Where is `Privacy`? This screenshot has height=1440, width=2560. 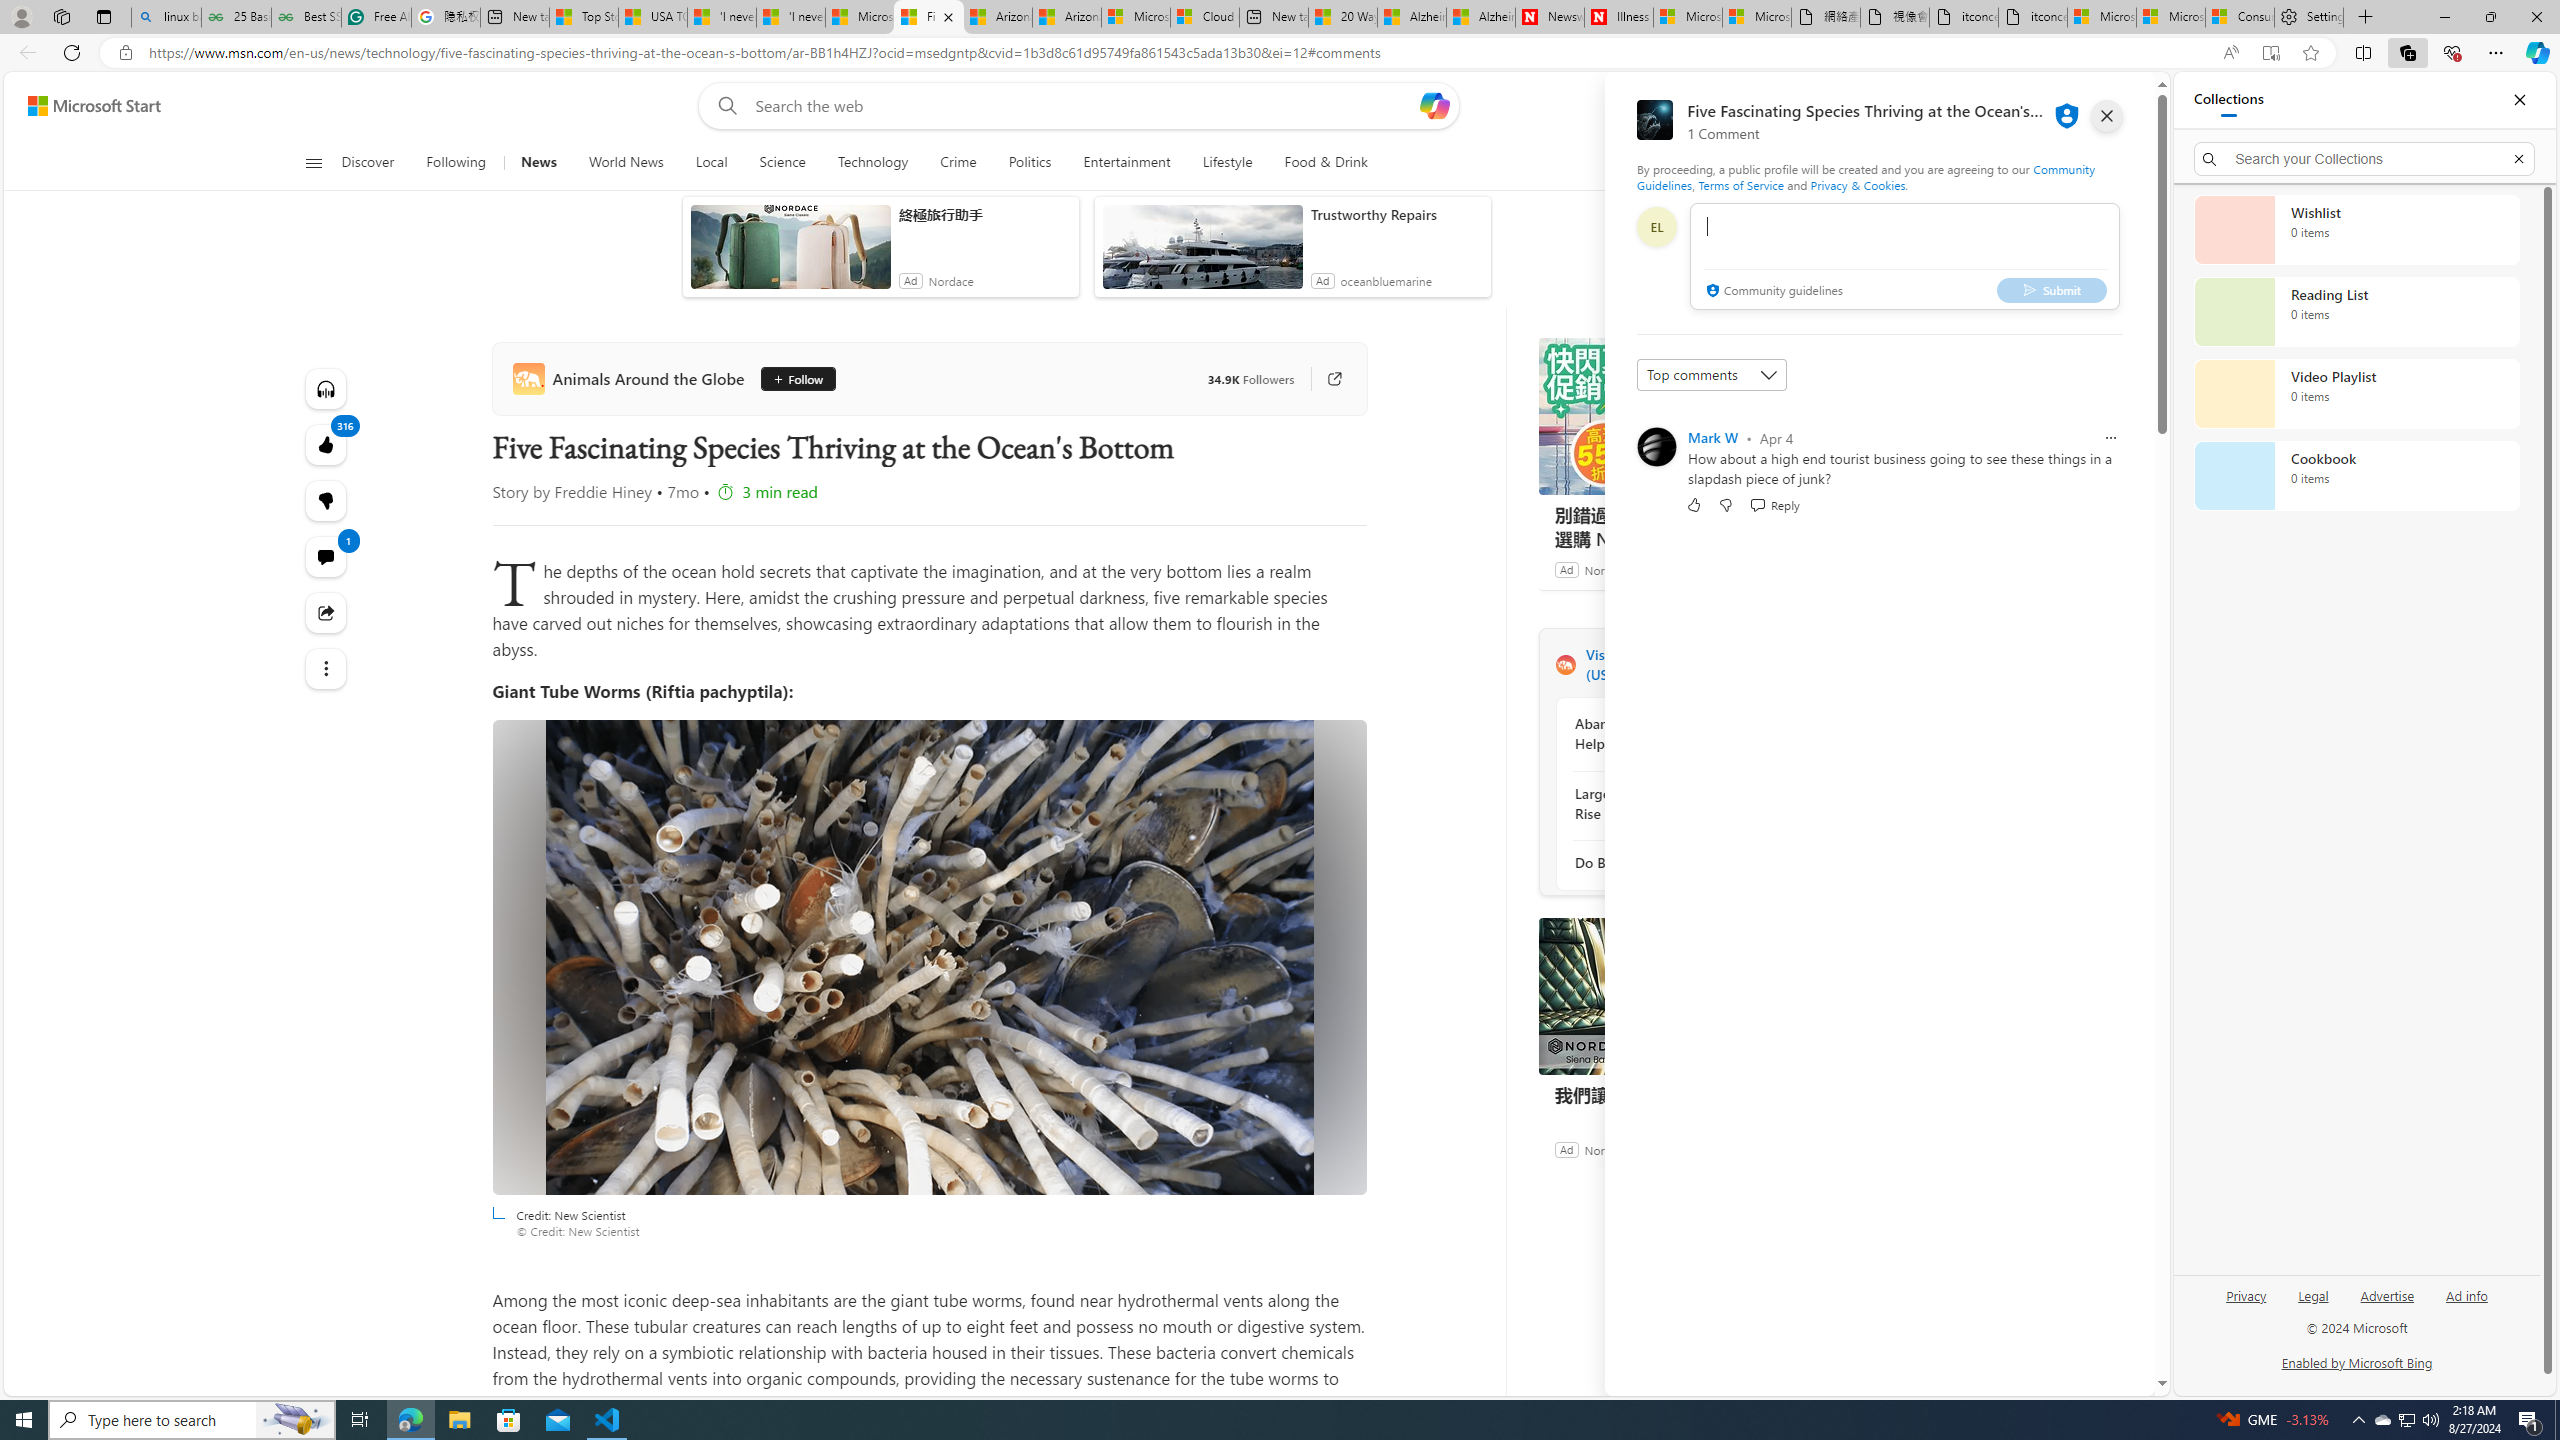
Privacy is located at coordinates (2246, 1304).